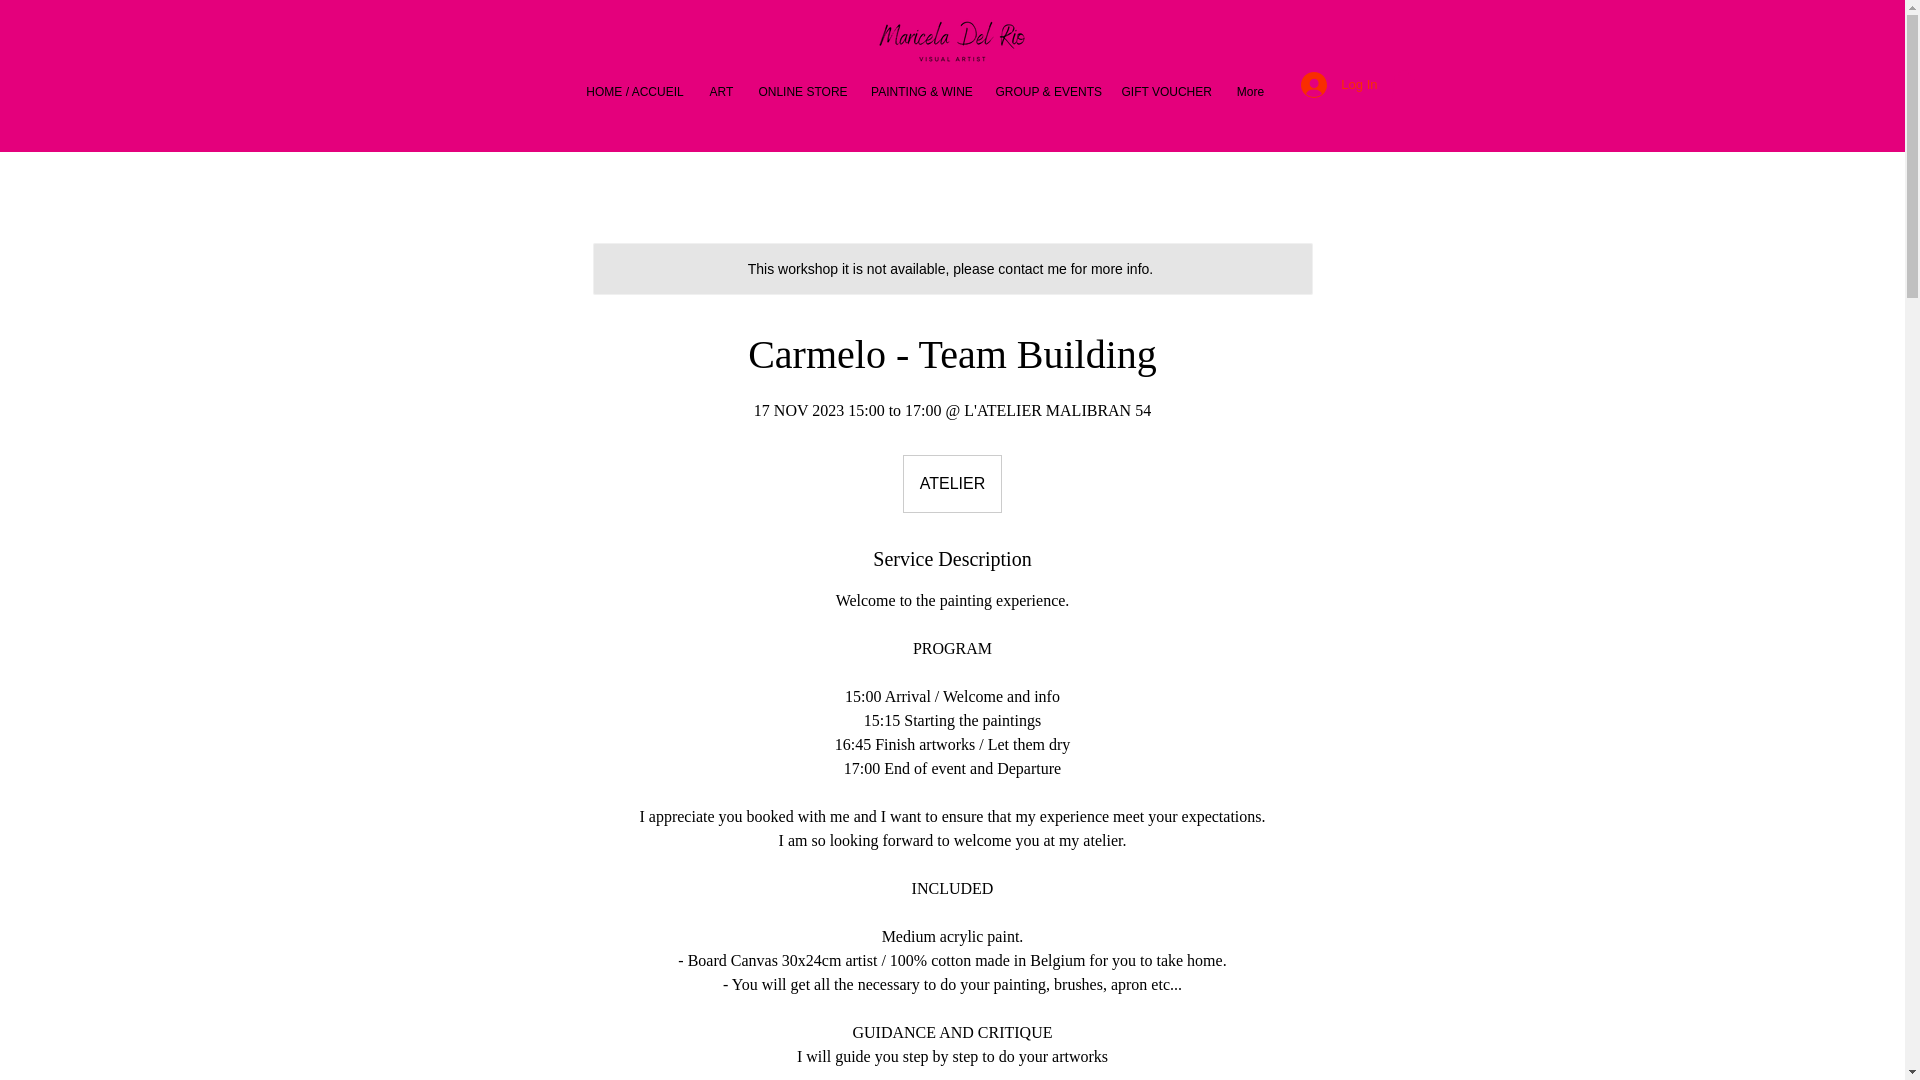 Image resolution: width=1920 pixels, height=1080 pixels. I want to click on ONLINE STORE, so click(802, 91).